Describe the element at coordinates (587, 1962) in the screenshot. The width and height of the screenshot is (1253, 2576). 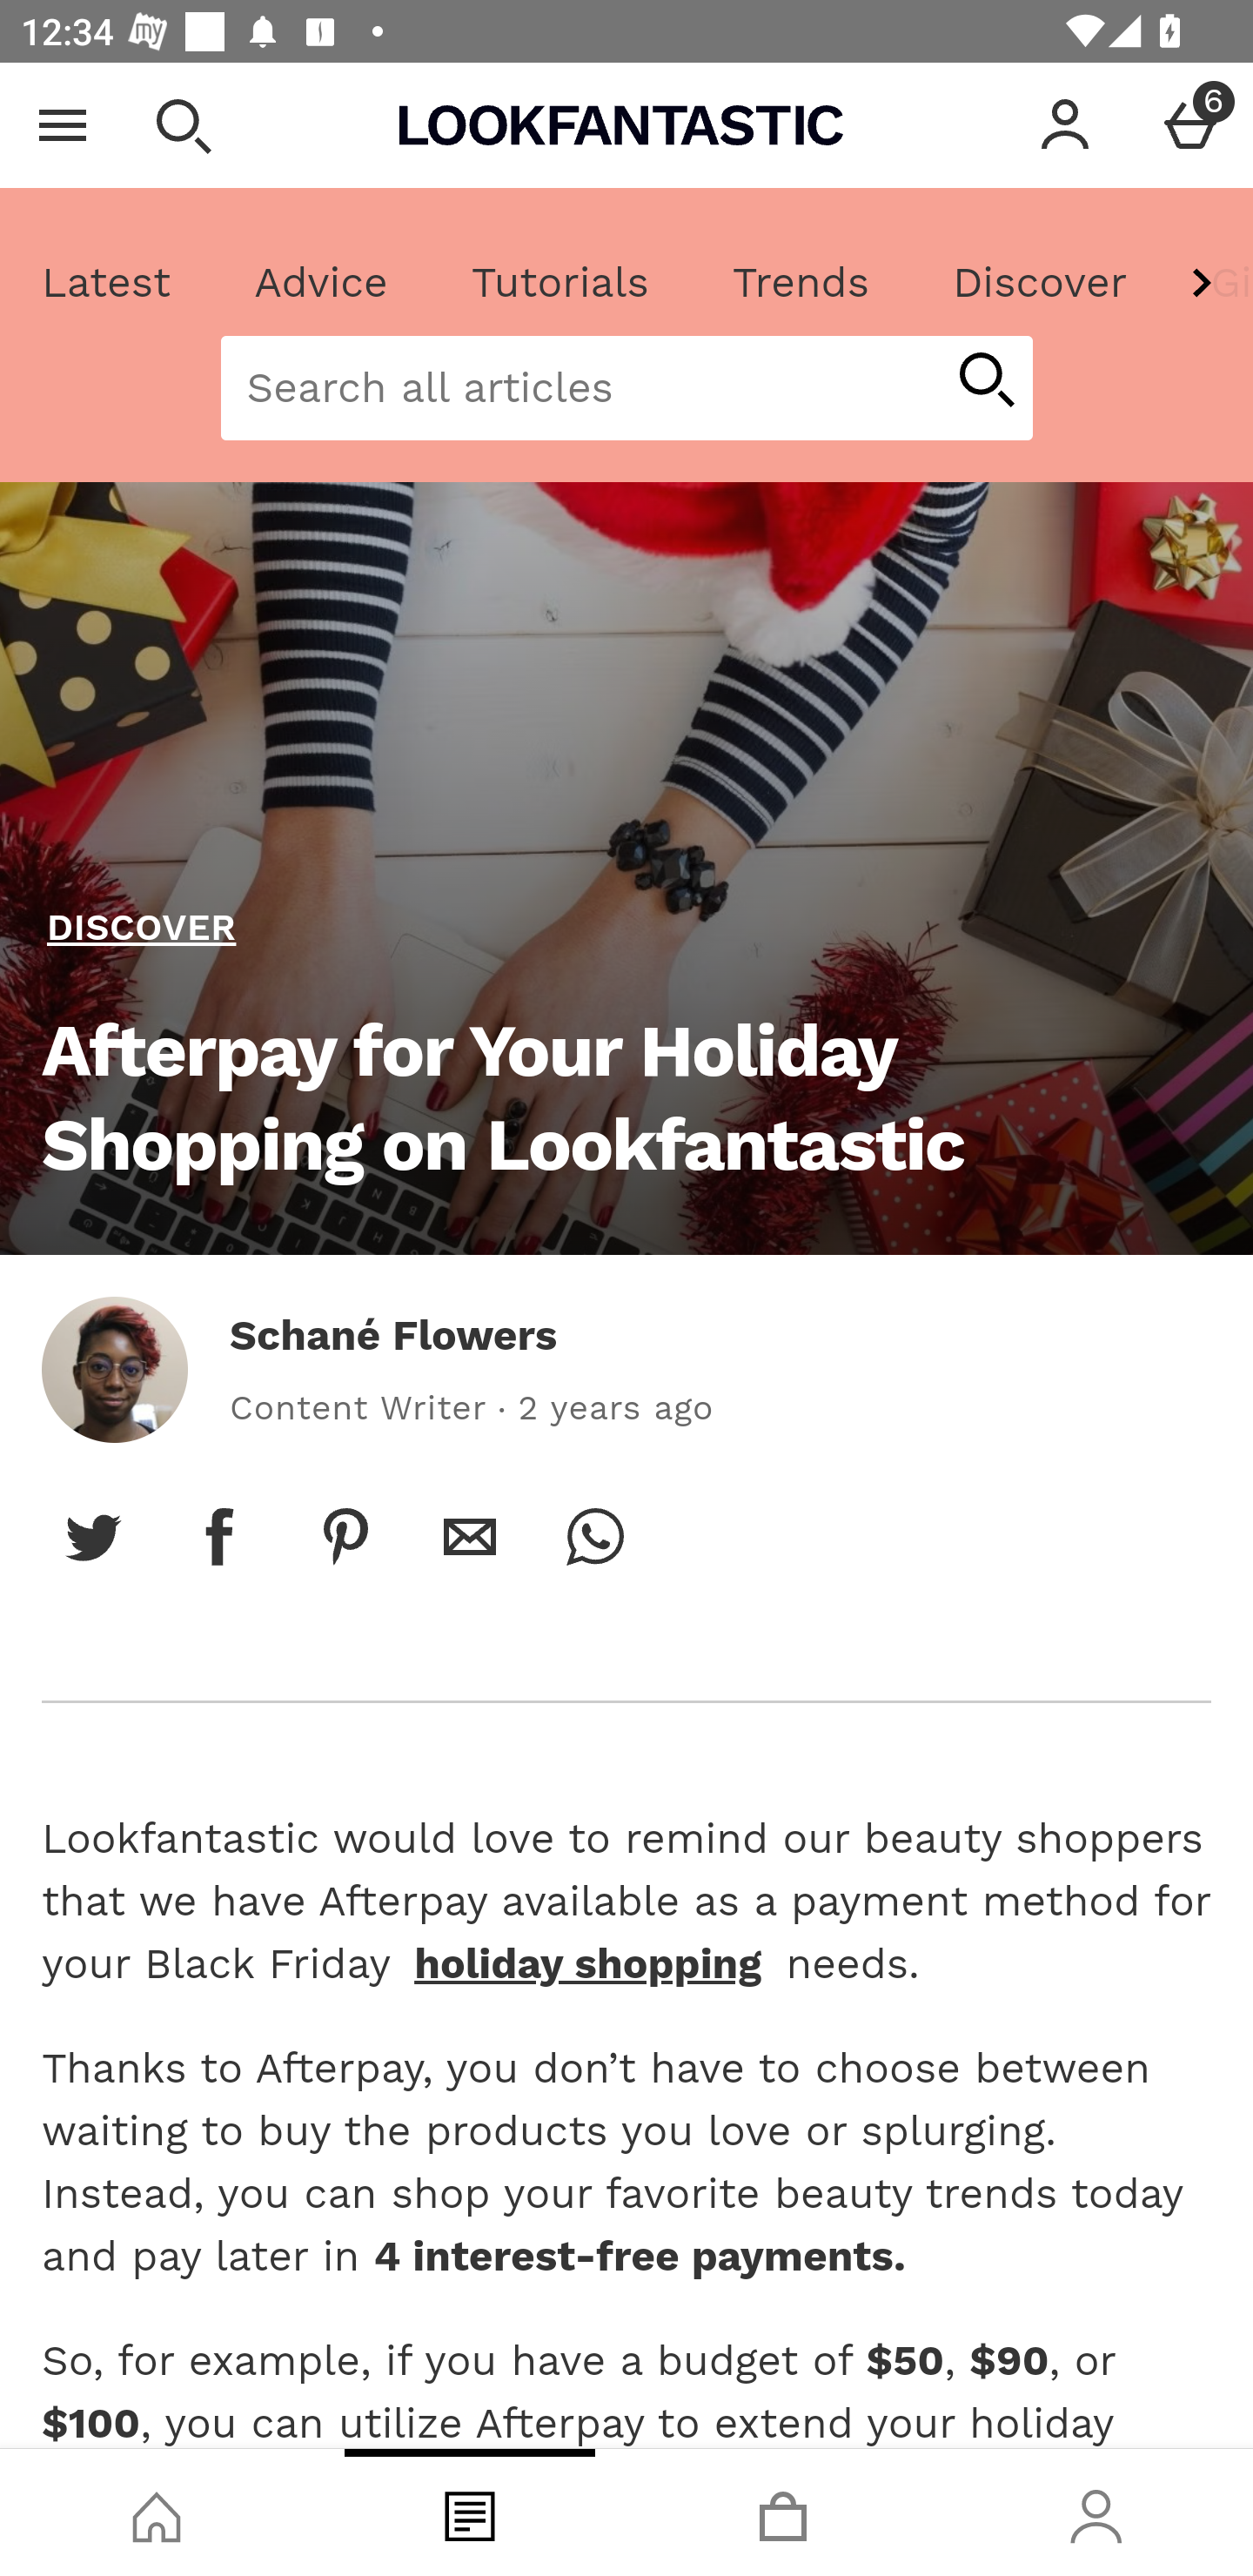
I see `holiday shopping` at that location.